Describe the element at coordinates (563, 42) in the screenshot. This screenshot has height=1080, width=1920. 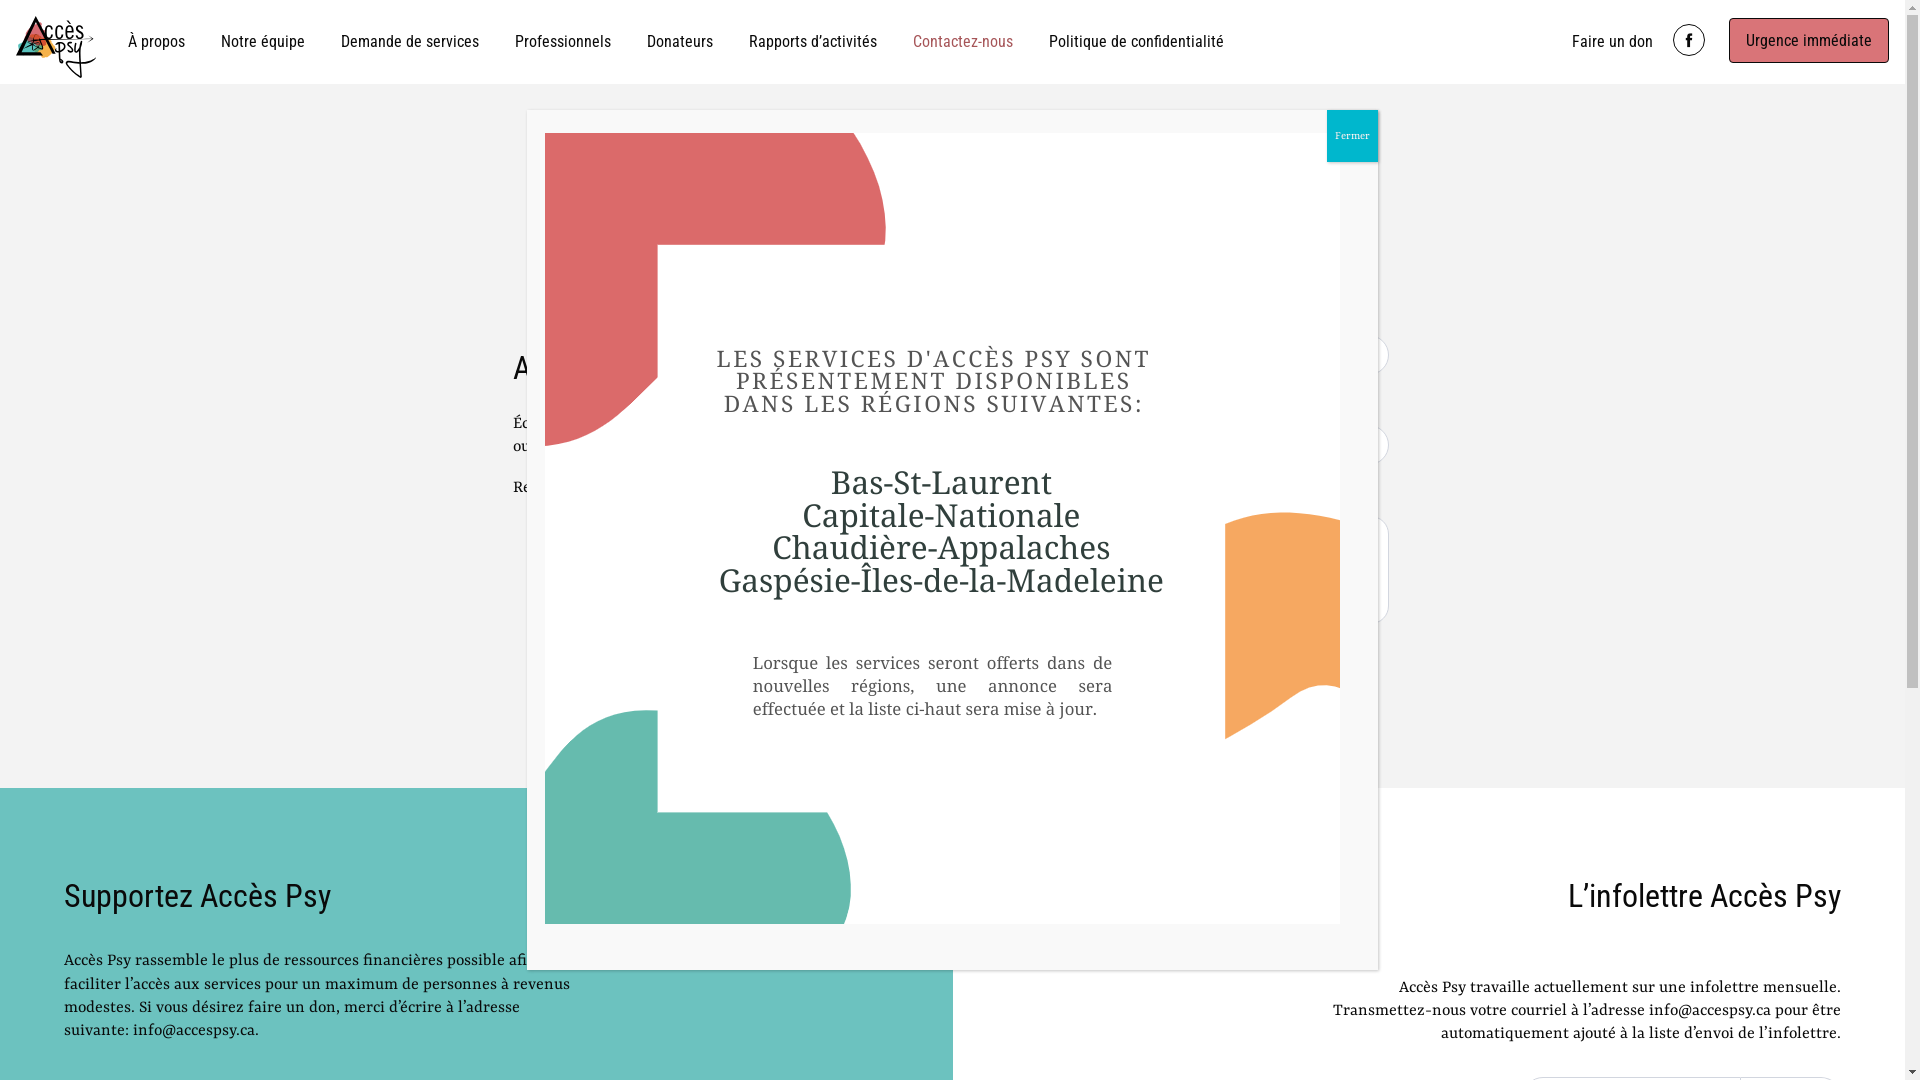
I see `Professionnels` at that location.